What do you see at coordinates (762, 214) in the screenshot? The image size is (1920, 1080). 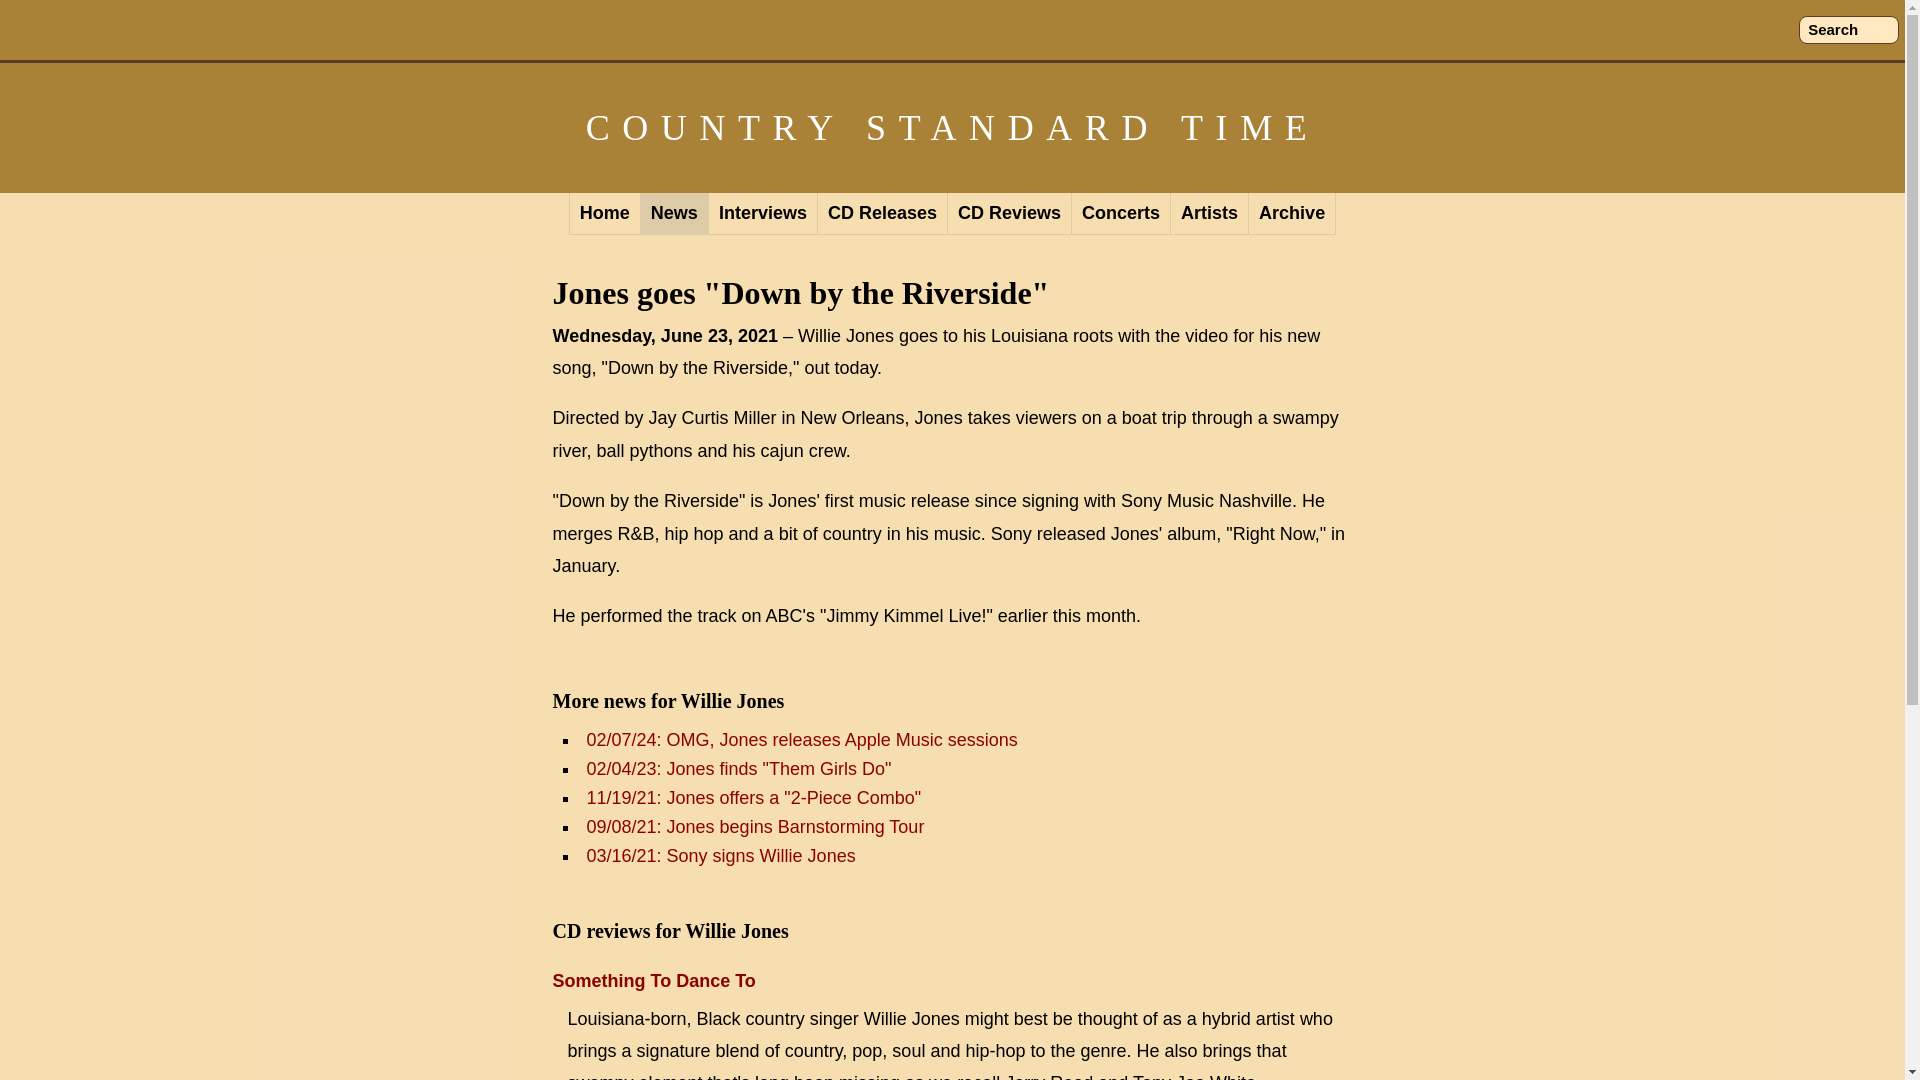 I see `Interviews` at bounding box center [762, 214].